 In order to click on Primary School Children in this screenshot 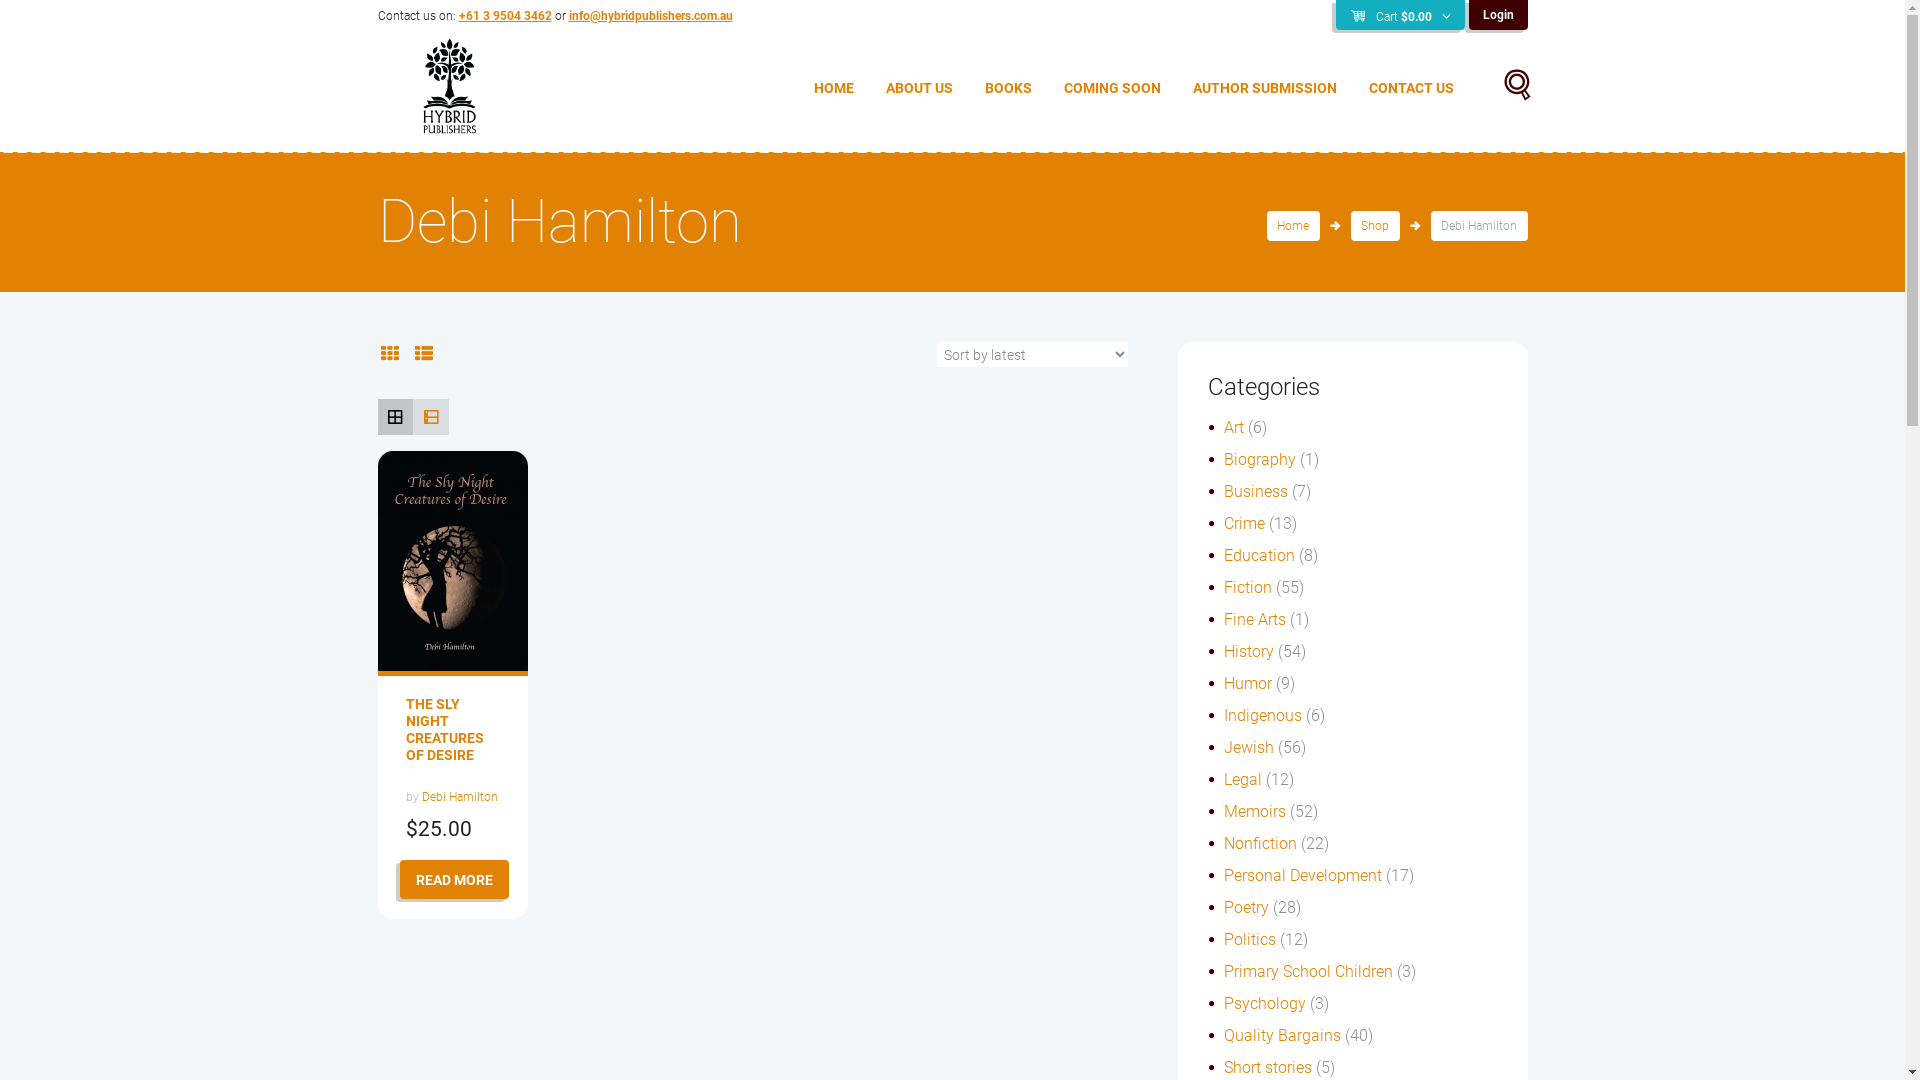, I will do `click(1308, 972)`.